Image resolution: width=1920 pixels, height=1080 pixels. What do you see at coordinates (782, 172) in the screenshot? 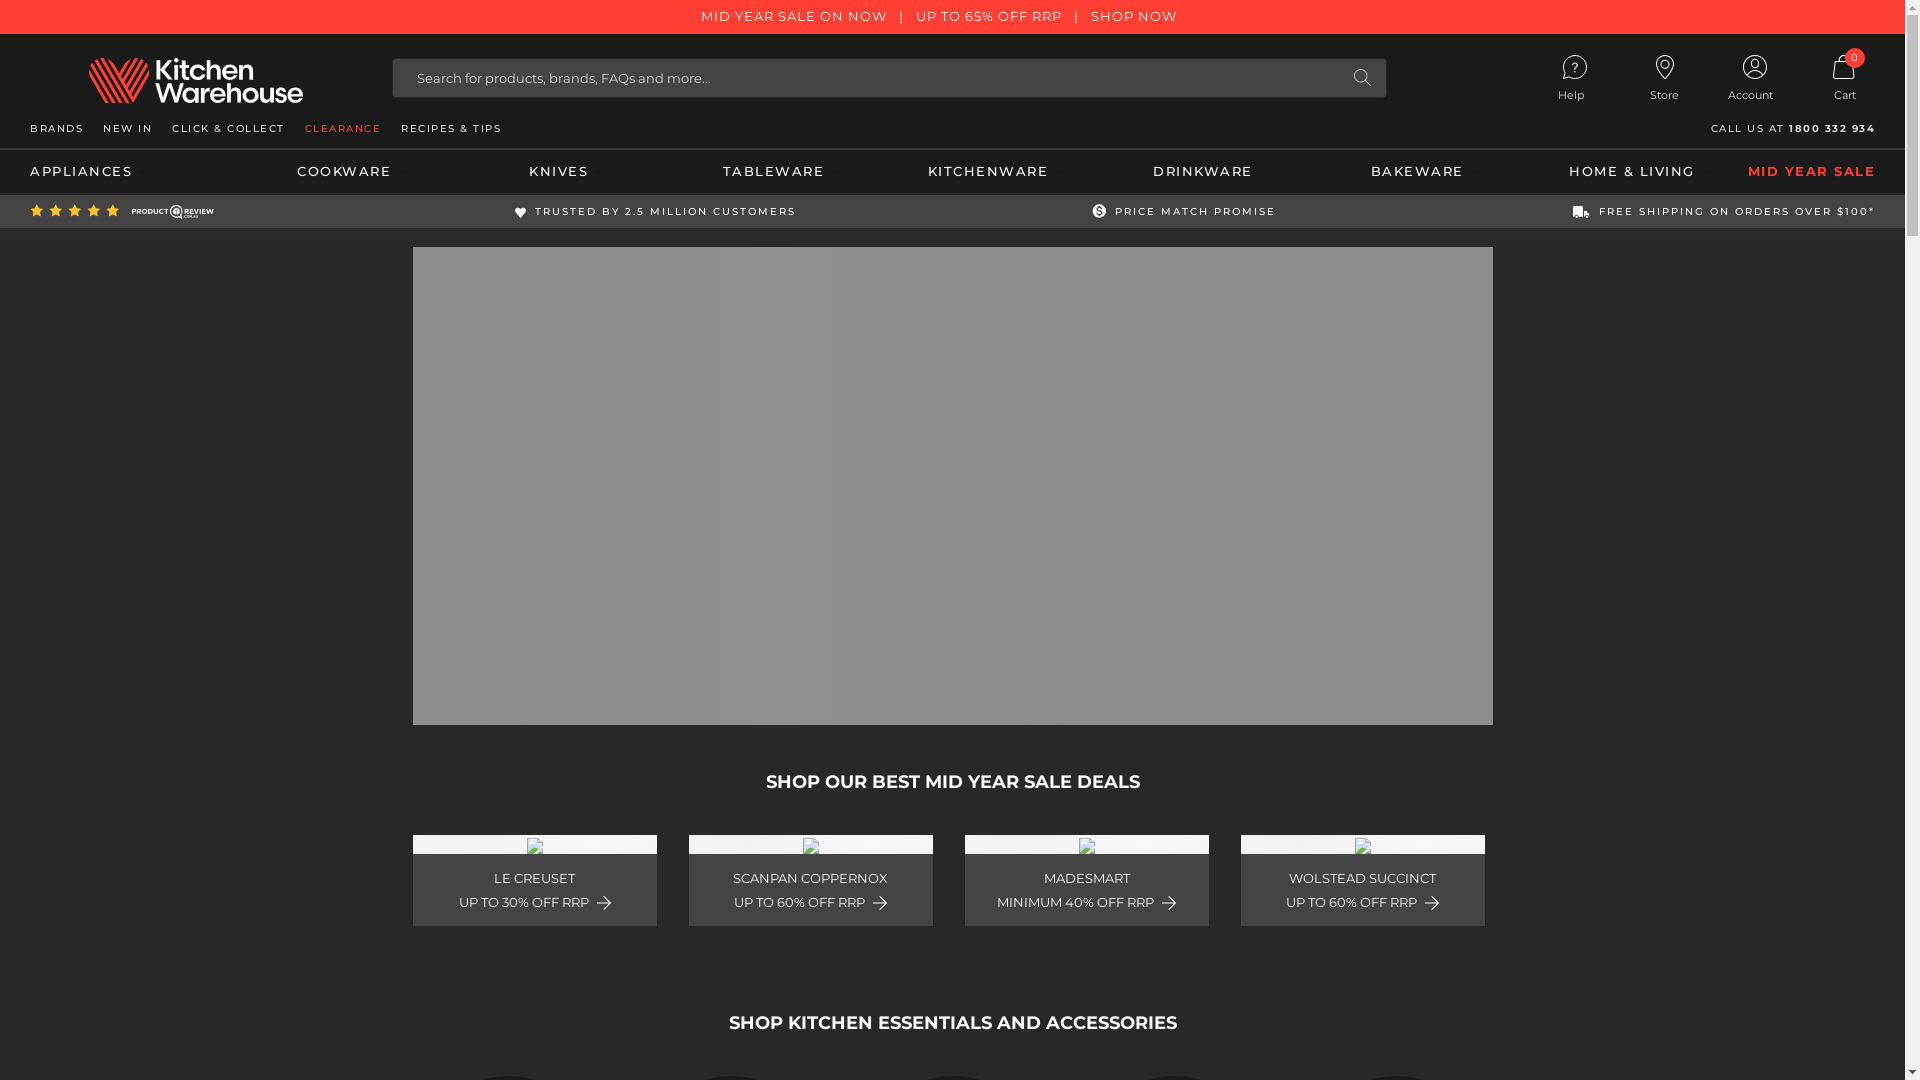
I see `TABLEWARE` at bounding box center [782, 172].